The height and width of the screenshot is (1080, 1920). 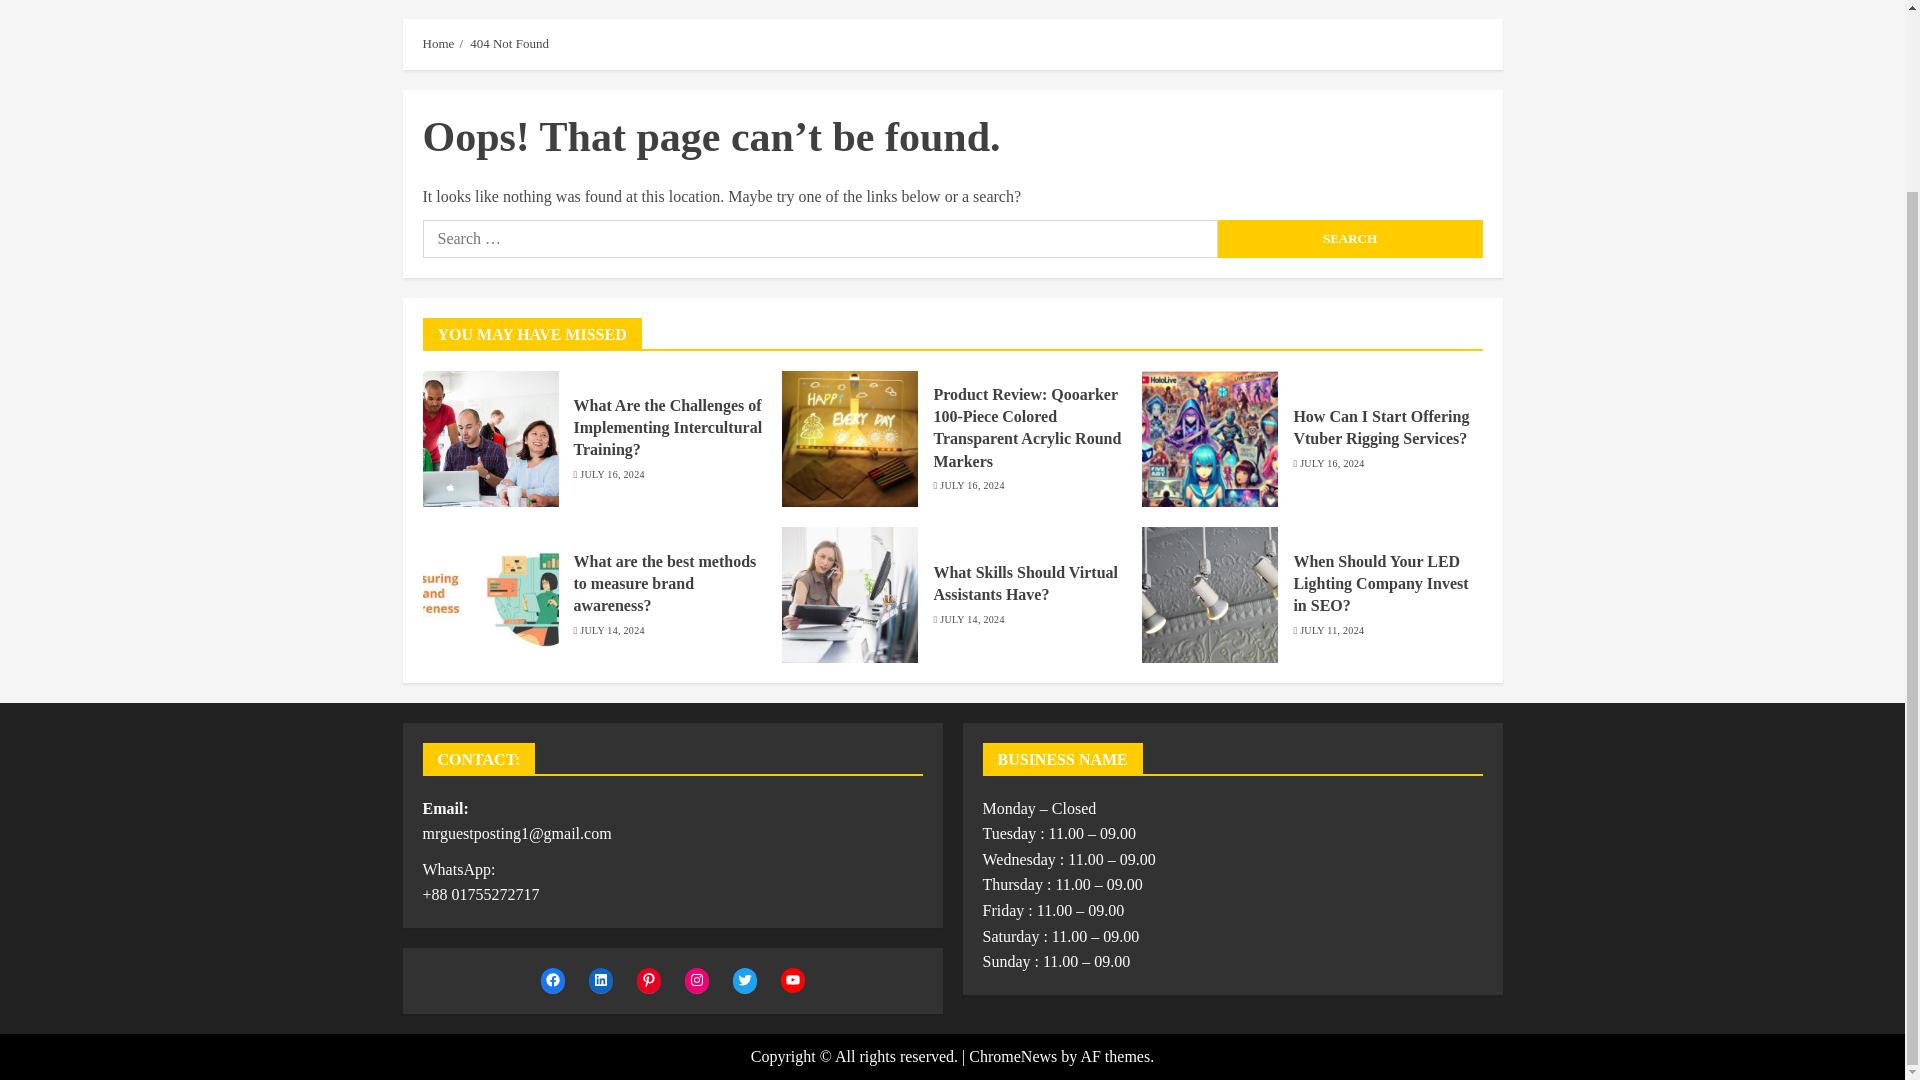 I want to click on JULY 11, 2024, so click(x=1331, y=631).